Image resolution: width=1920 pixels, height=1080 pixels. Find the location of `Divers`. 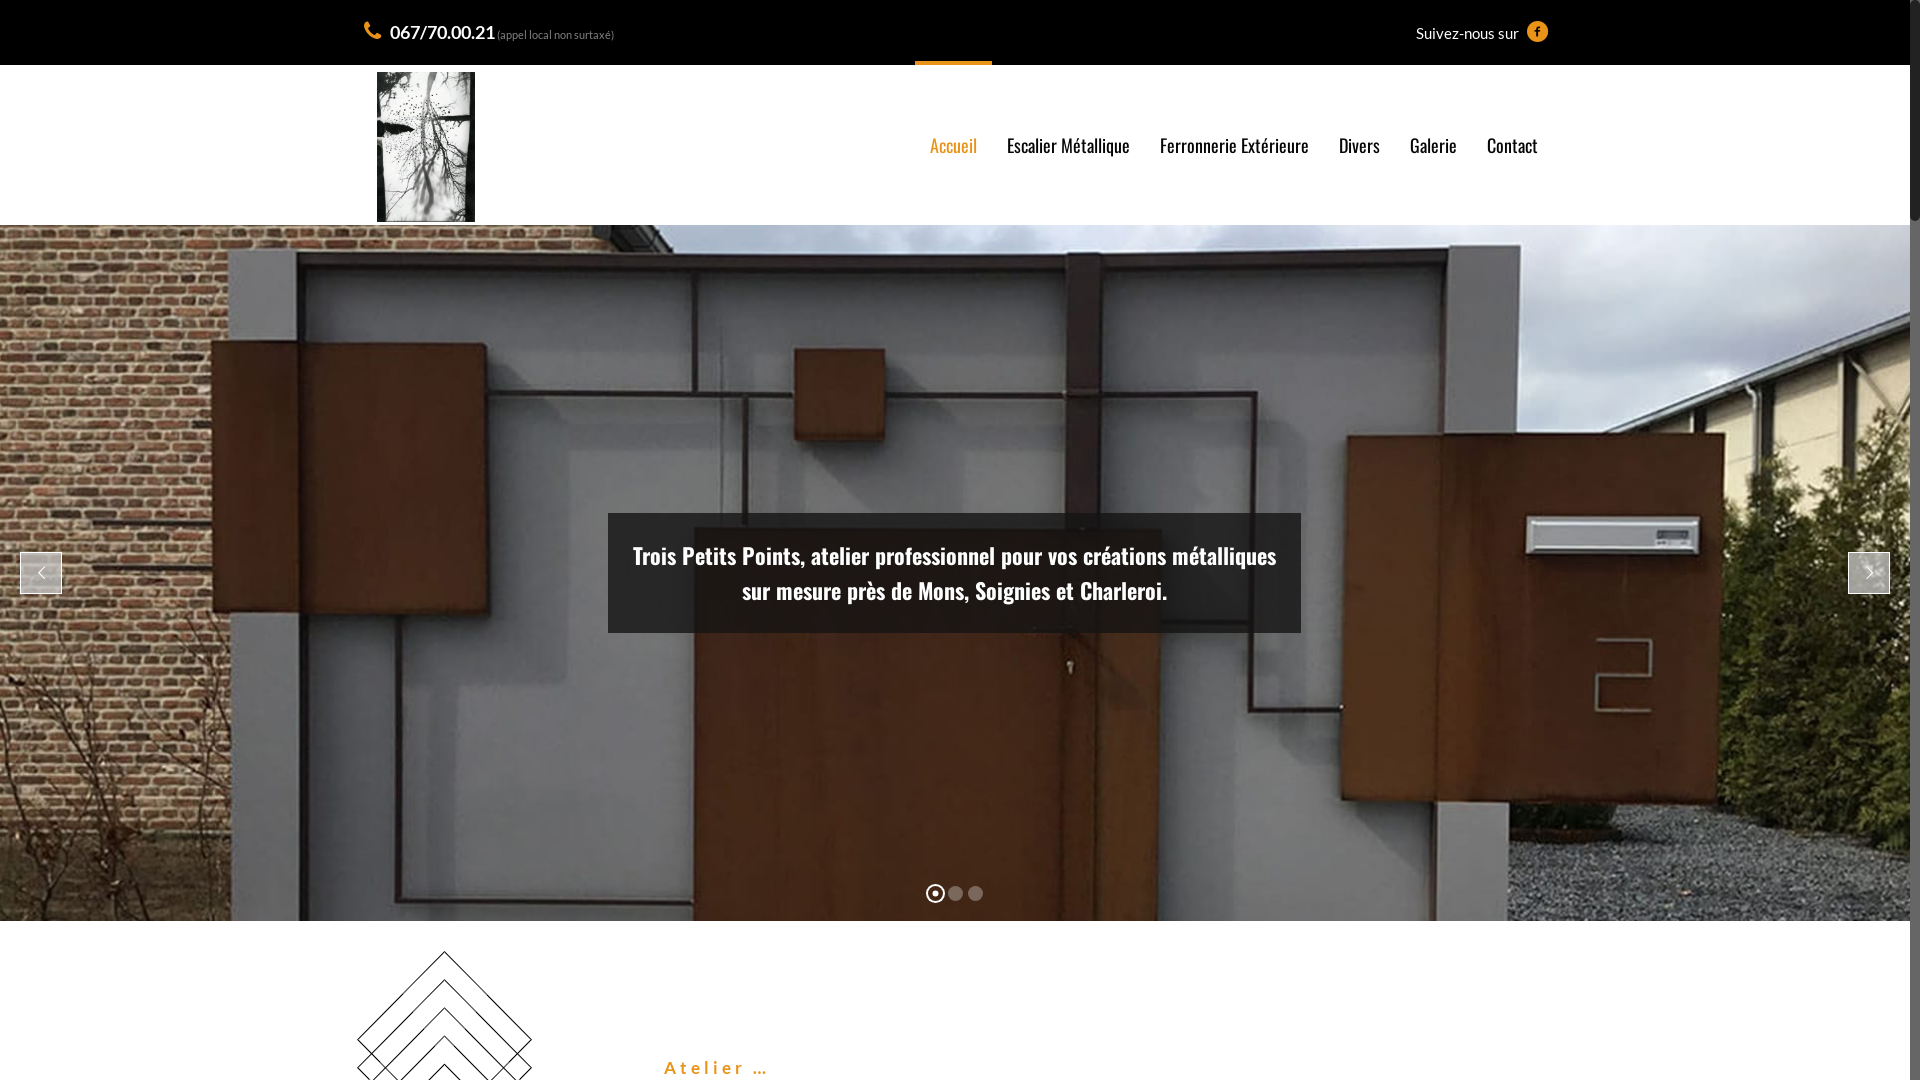

Divers is located at coordinates (1360, 145).